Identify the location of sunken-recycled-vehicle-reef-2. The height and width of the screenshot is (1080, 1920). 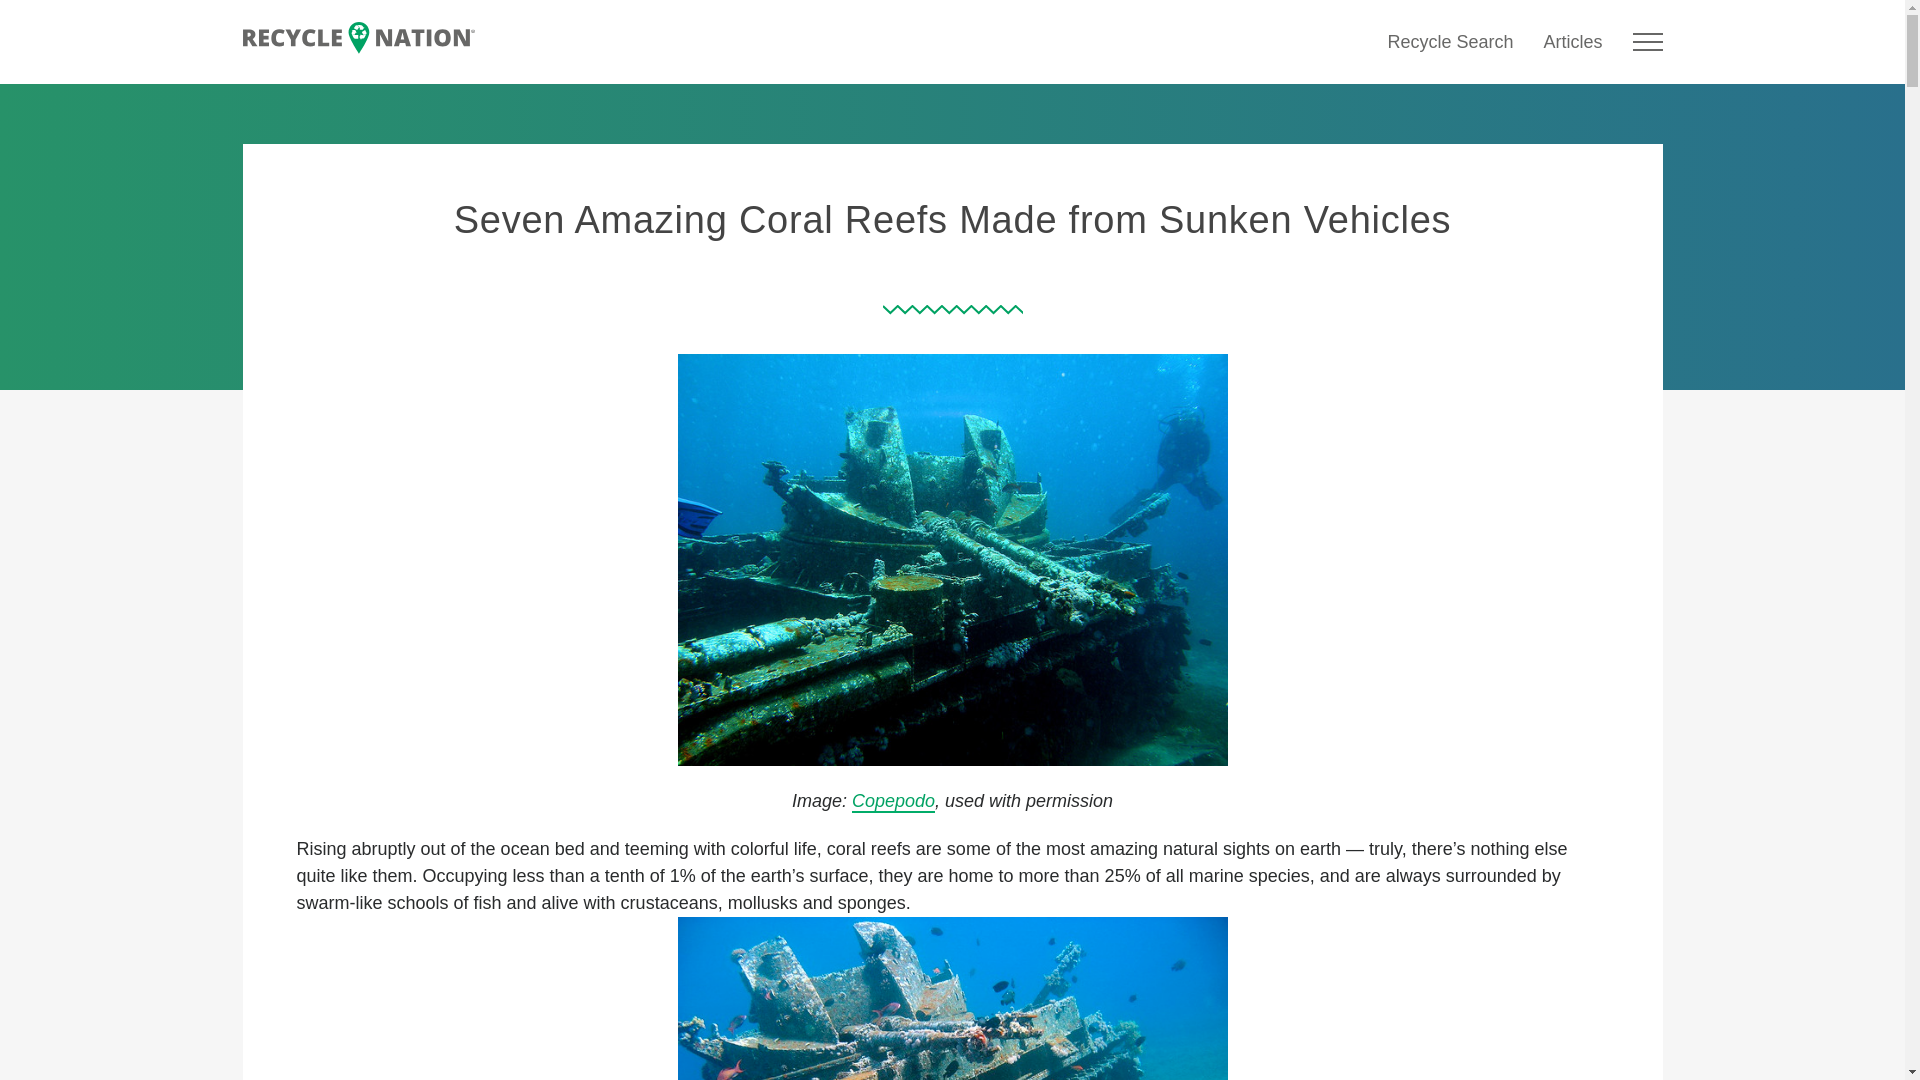
(952, 998).